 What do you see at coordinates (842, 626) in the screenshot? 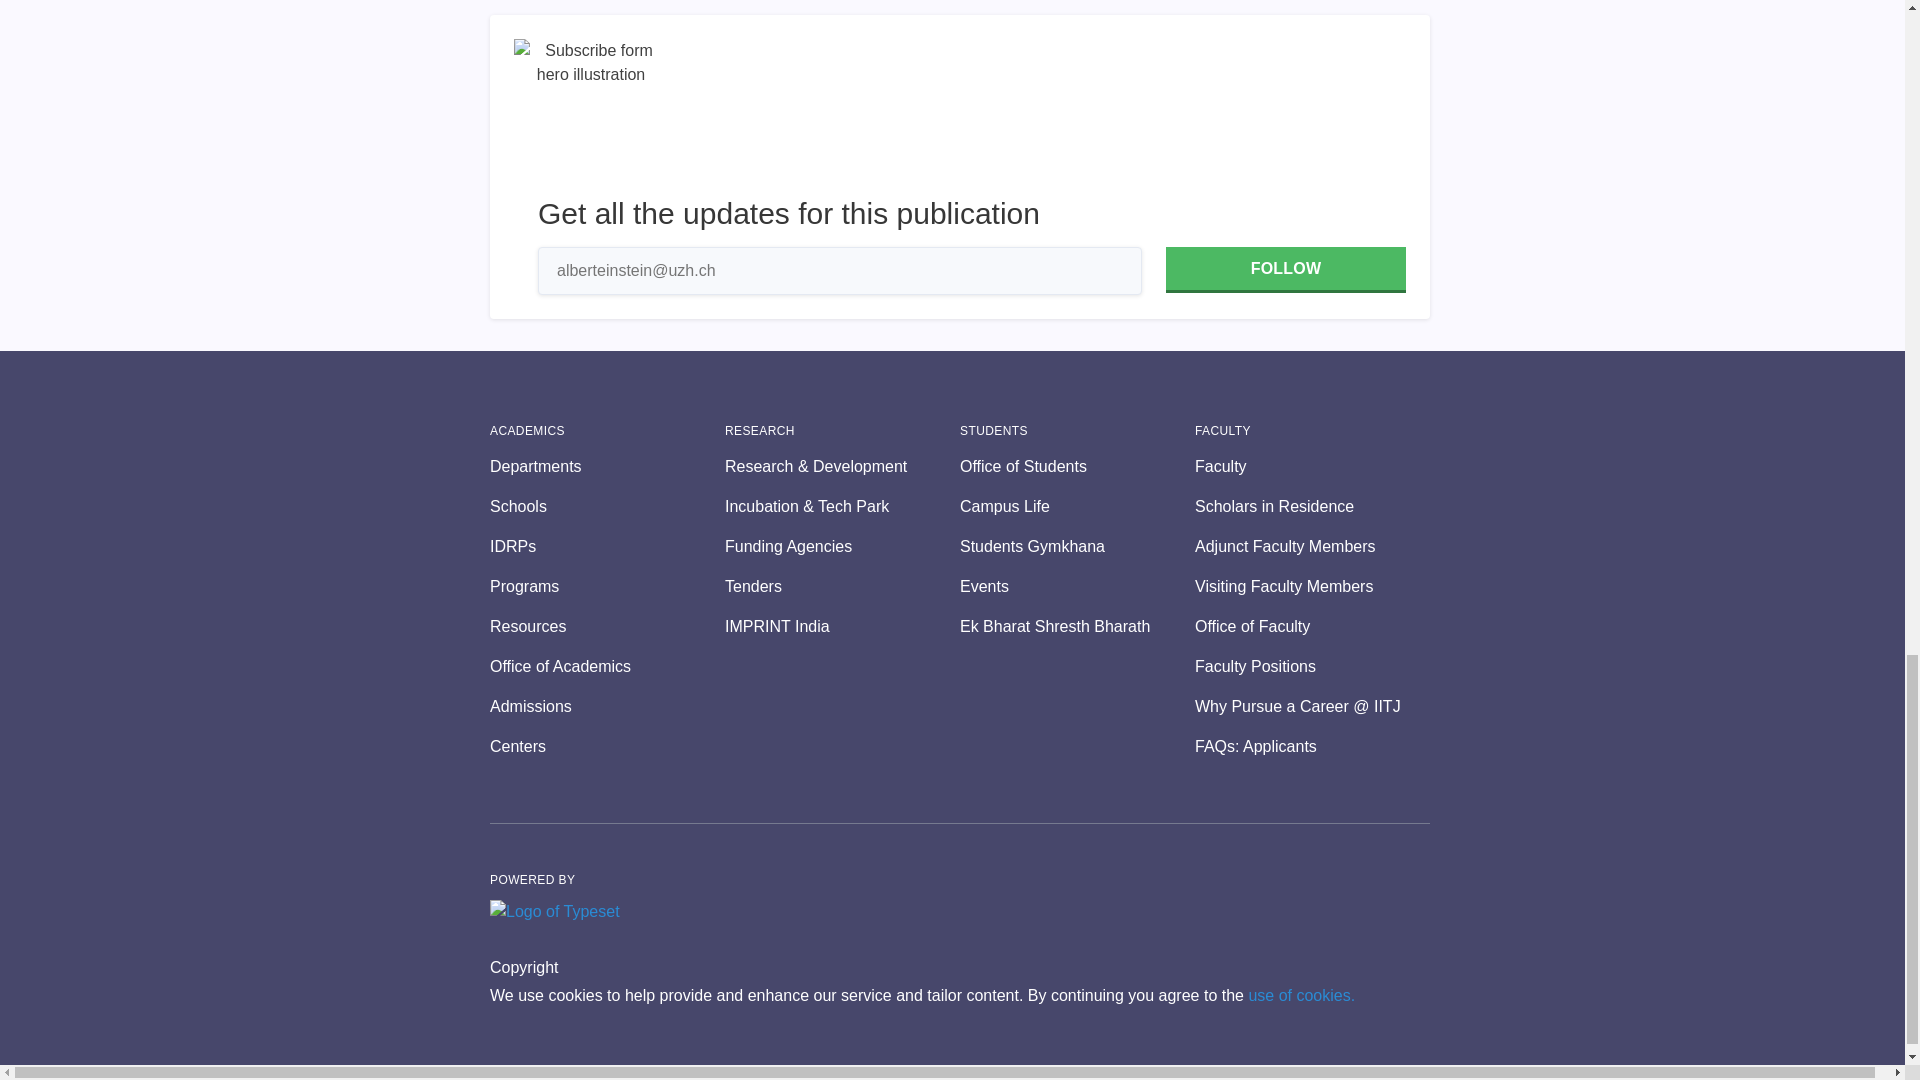
I see `IMPRINT India` at bounding box center [842, 626].